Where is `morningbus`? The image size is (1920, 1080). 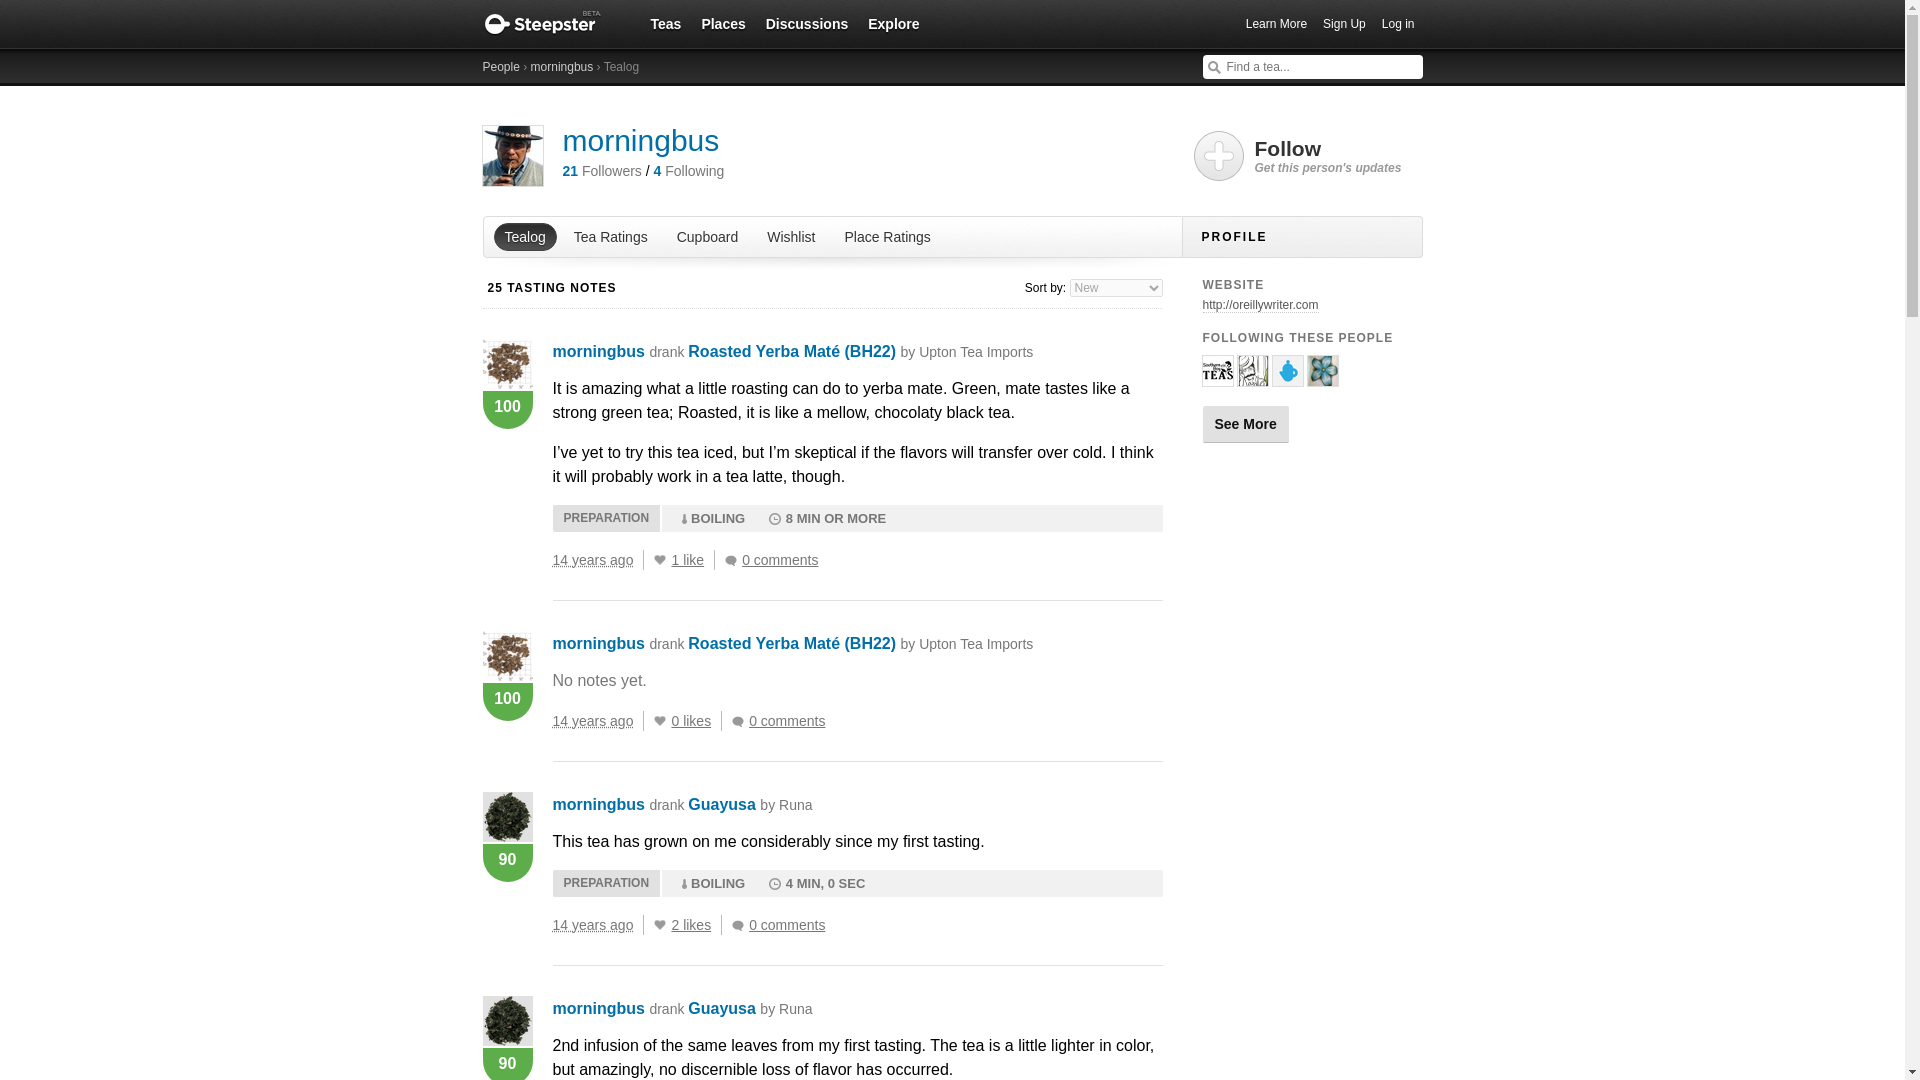
morningbus is located at coordinates (598, 644).